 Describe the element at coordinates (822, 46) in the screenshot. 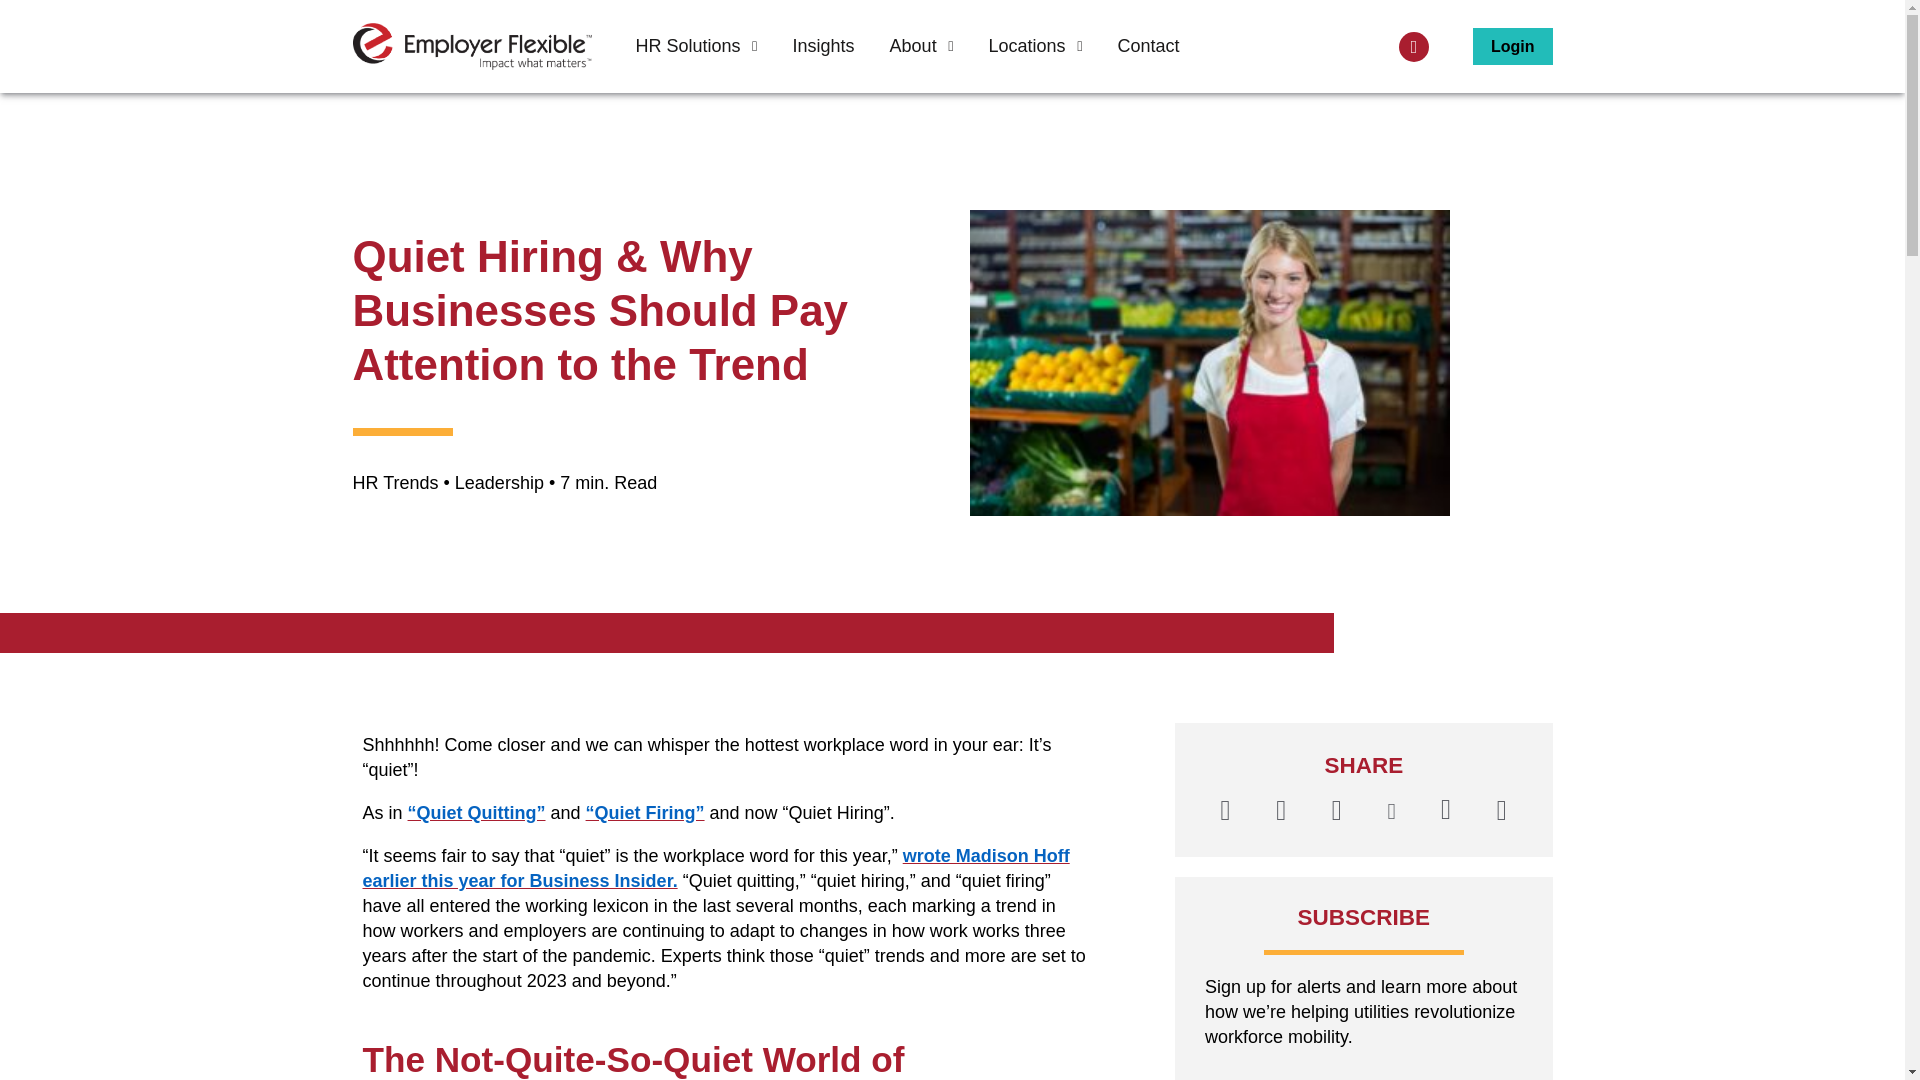

I see `Insights` at that location.